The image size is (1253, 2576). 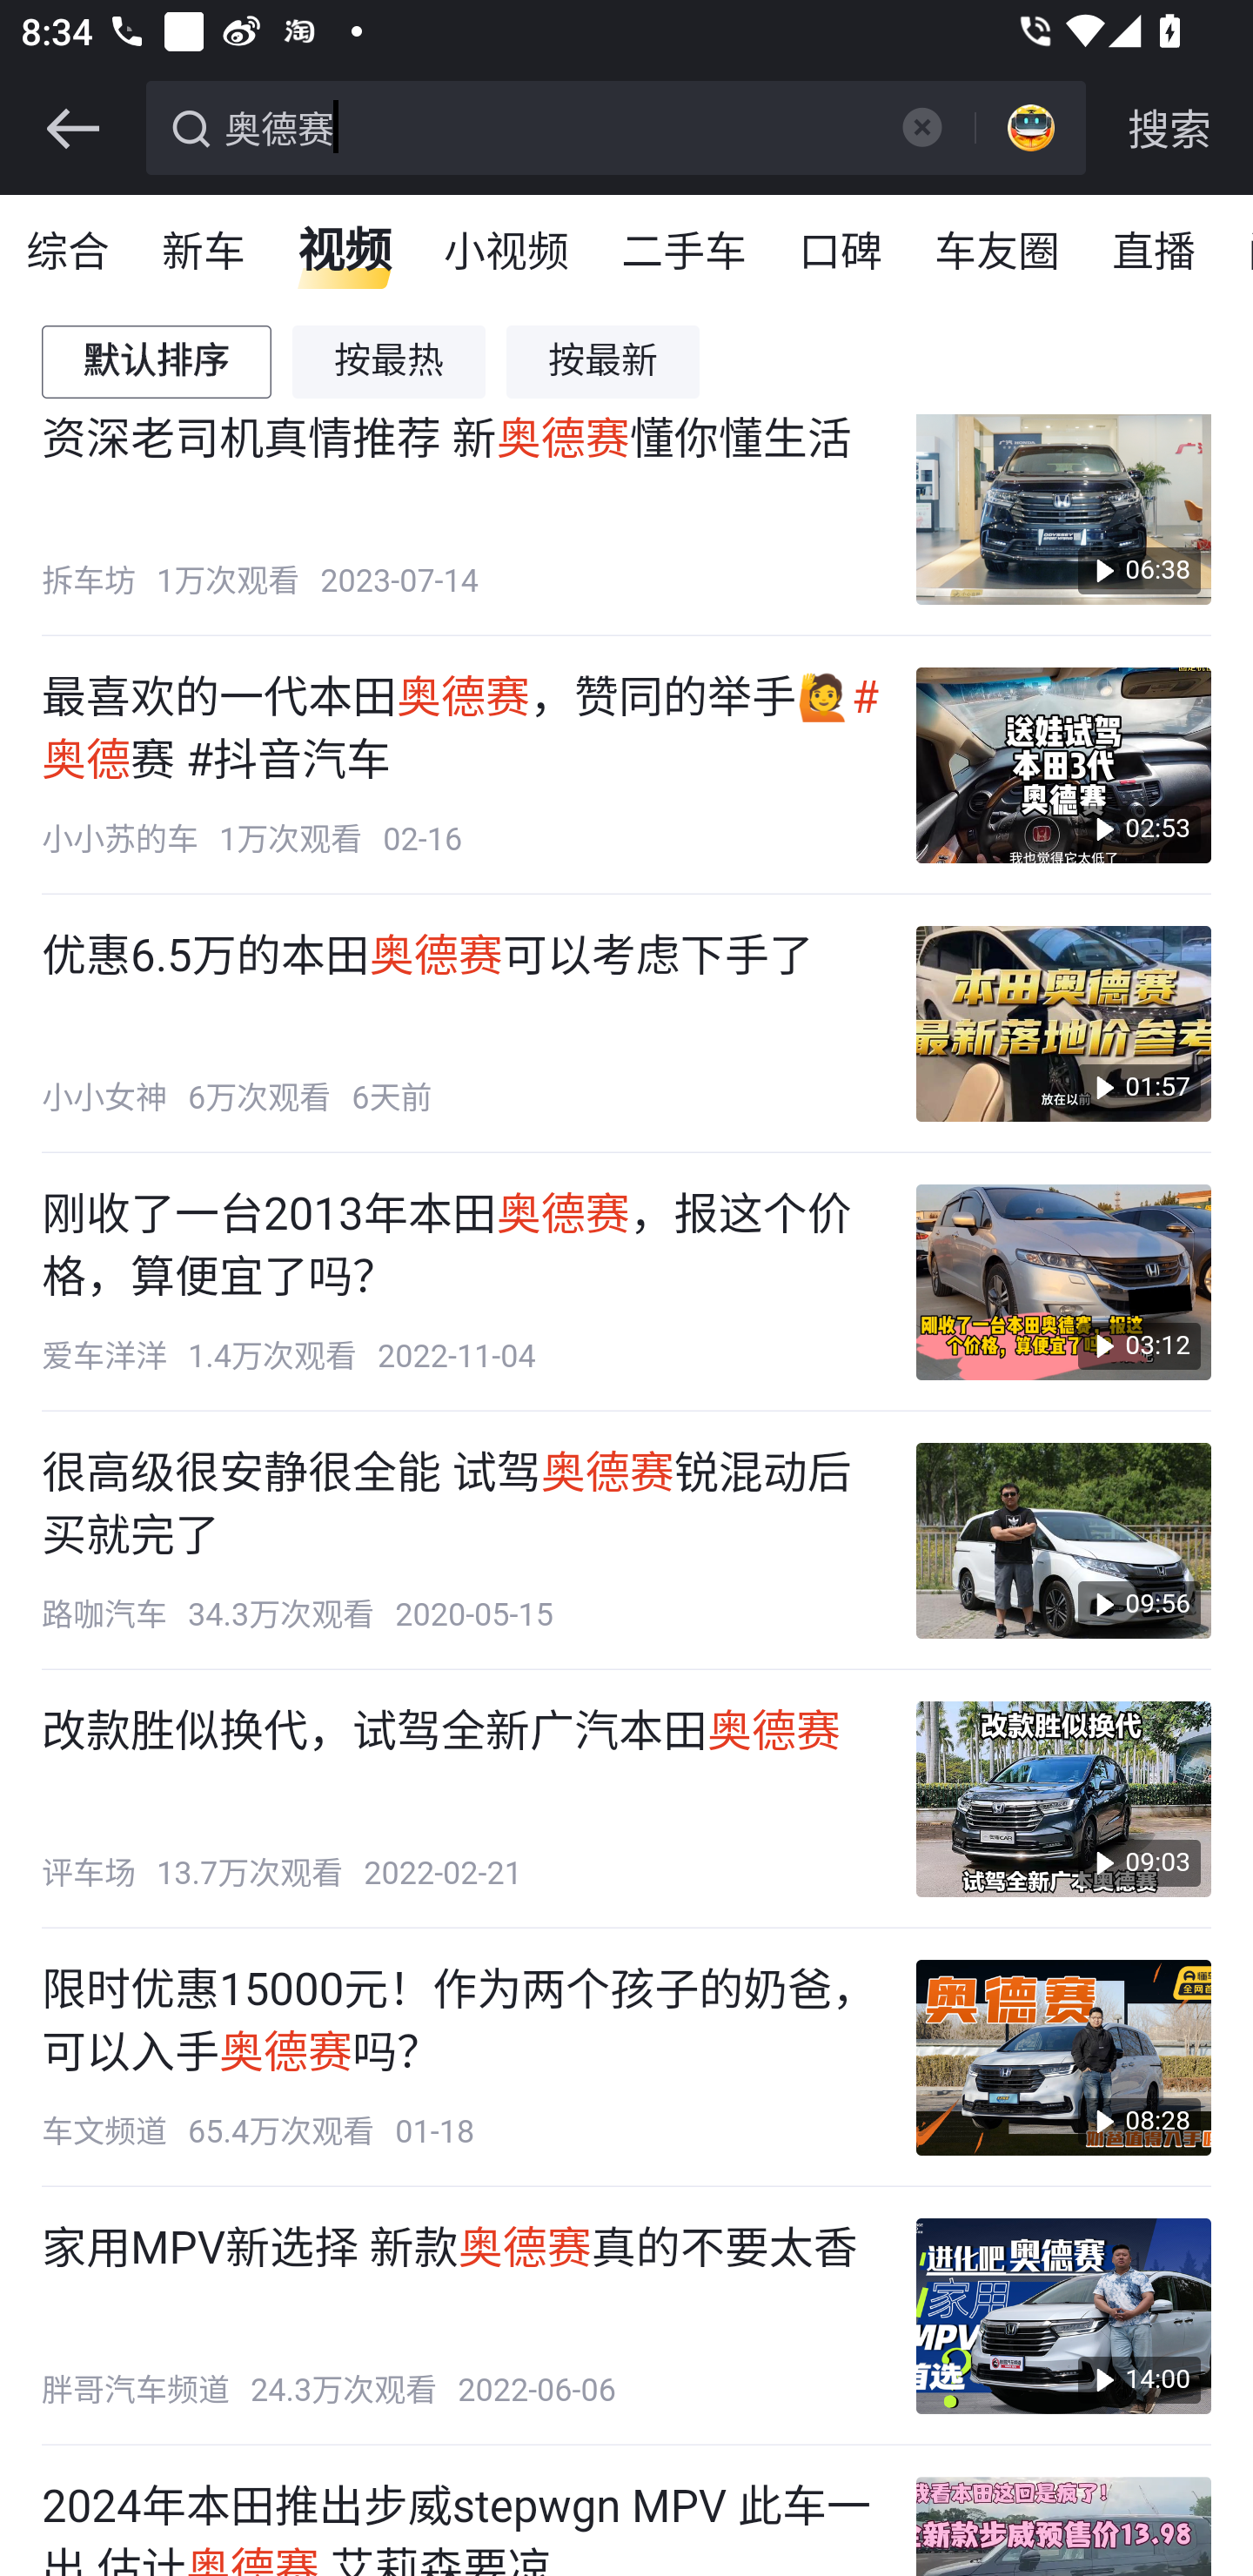 I want to click on 视频, so click(x=345, y=252).